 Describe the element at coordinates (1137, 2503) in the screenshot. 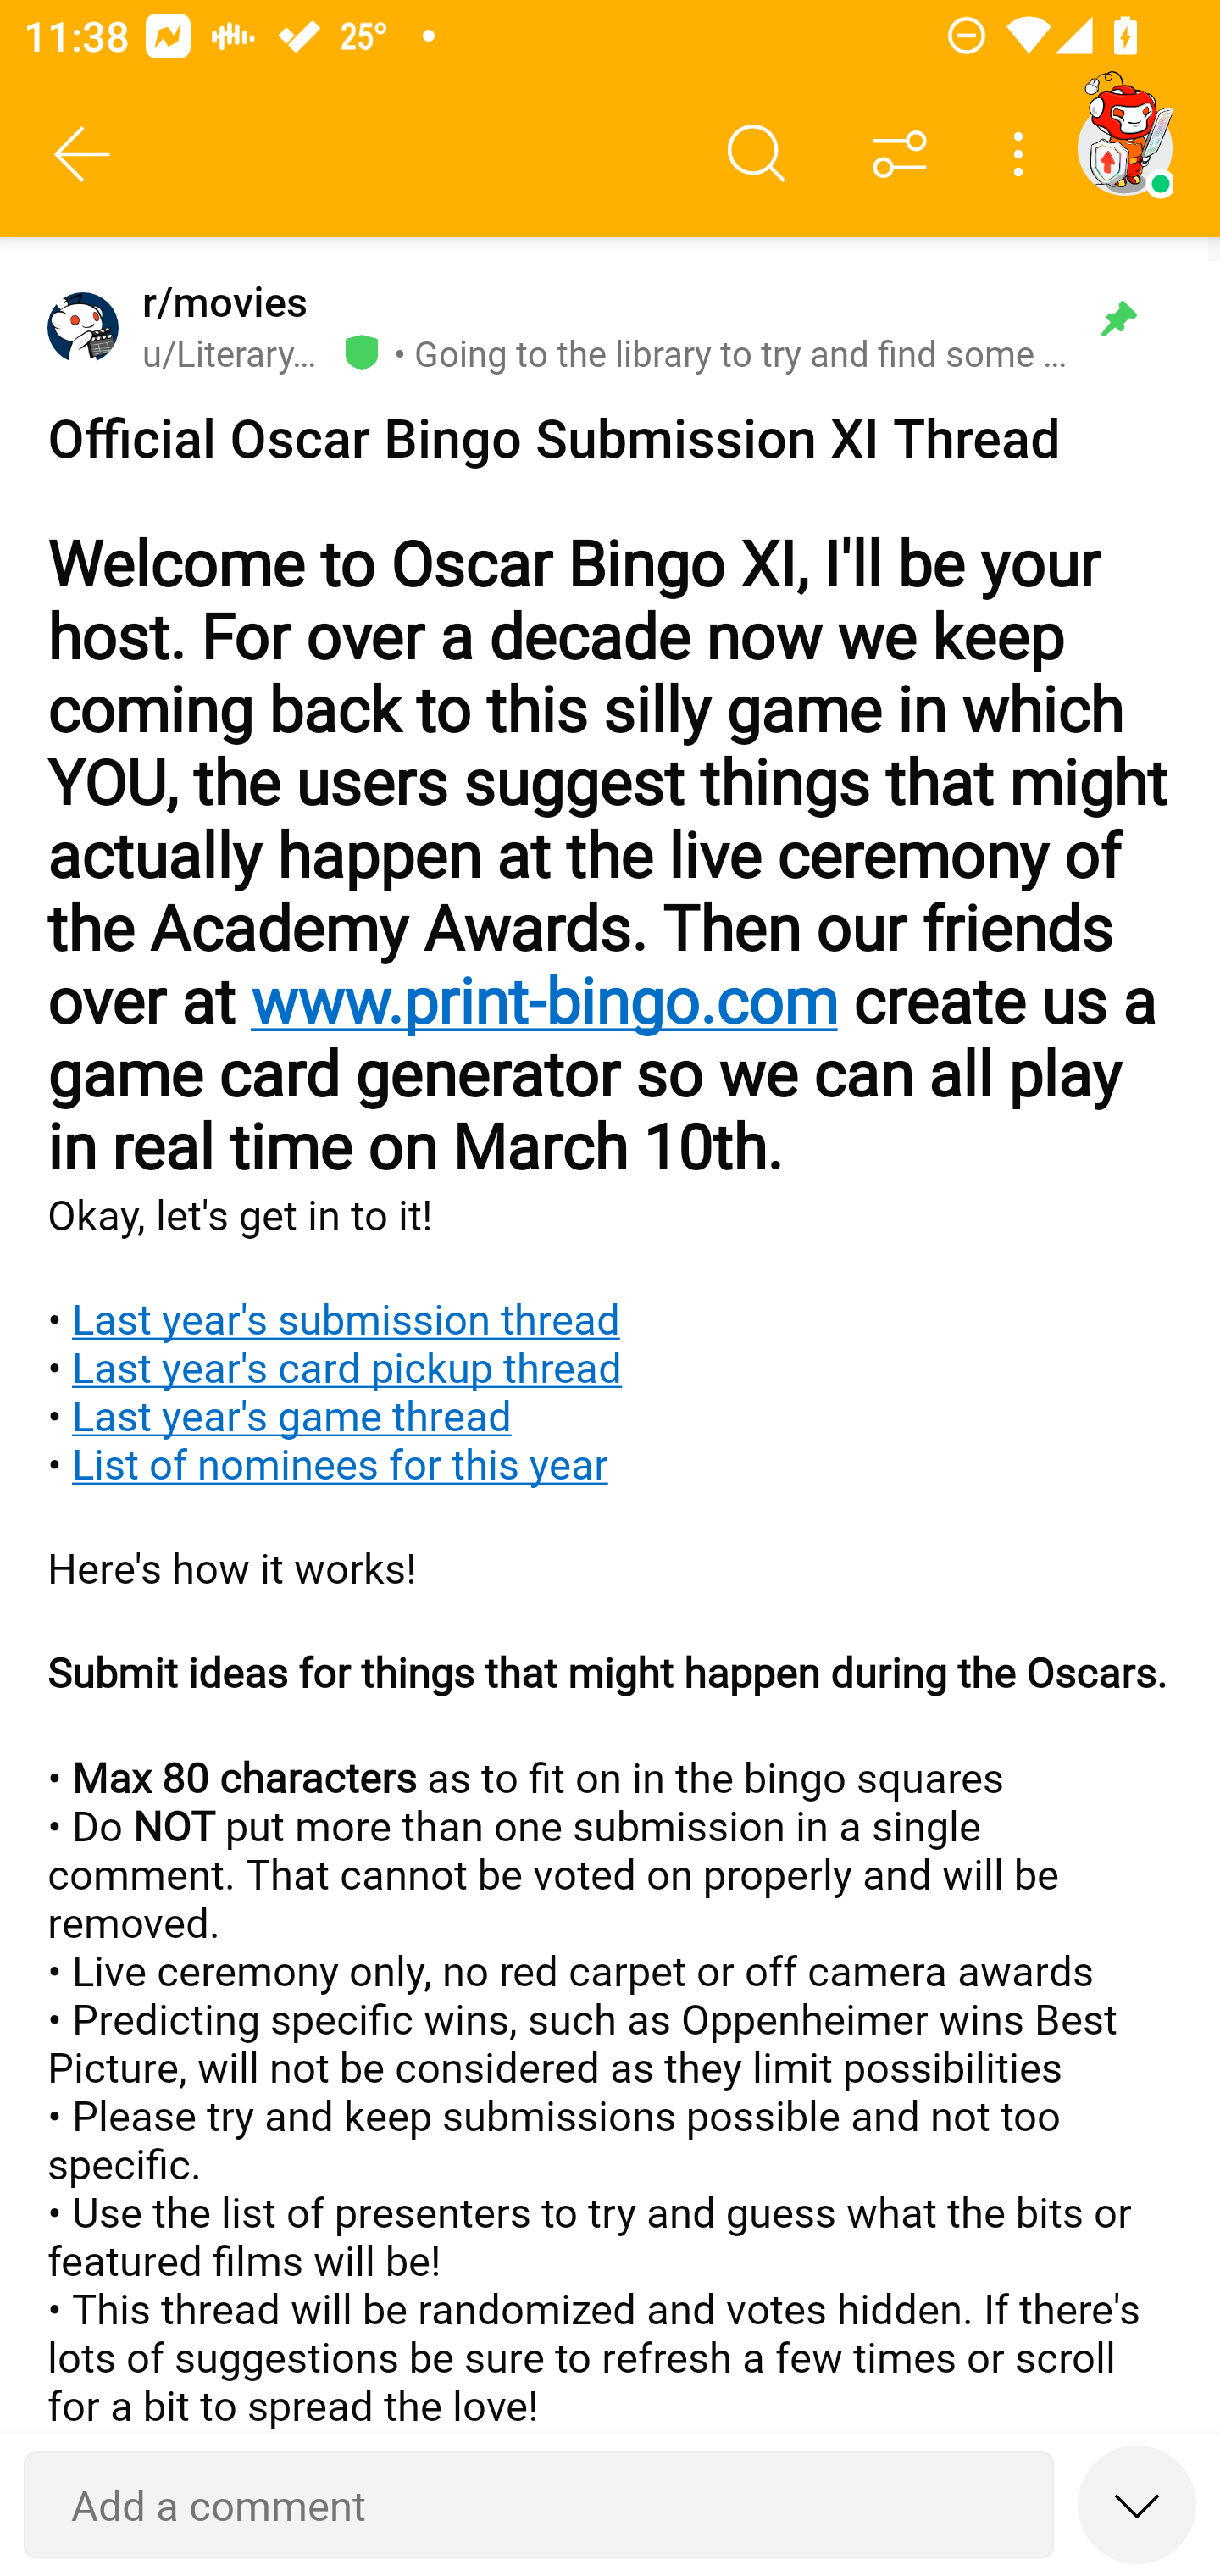

I see `Speed read` at that location.